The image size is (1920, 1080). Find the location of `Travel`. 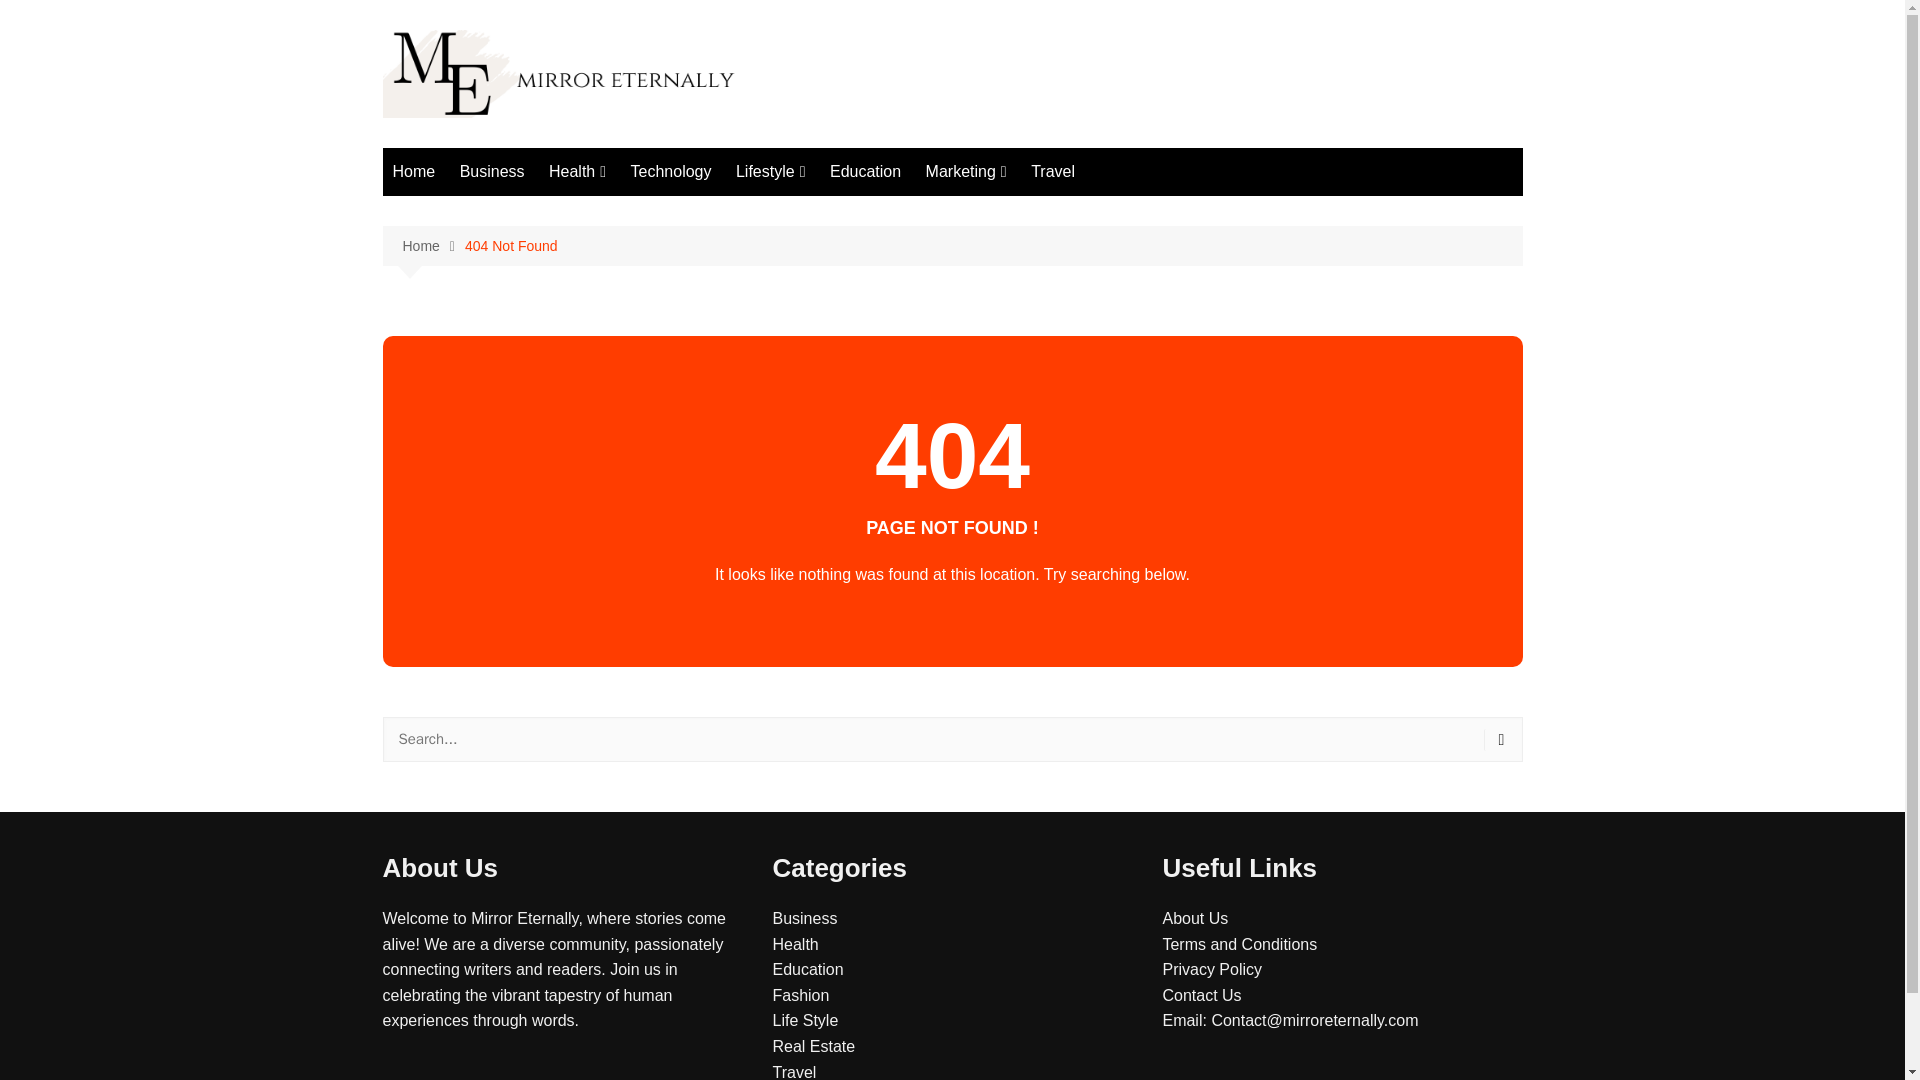

Travel is located at coordinates (1052, 171).